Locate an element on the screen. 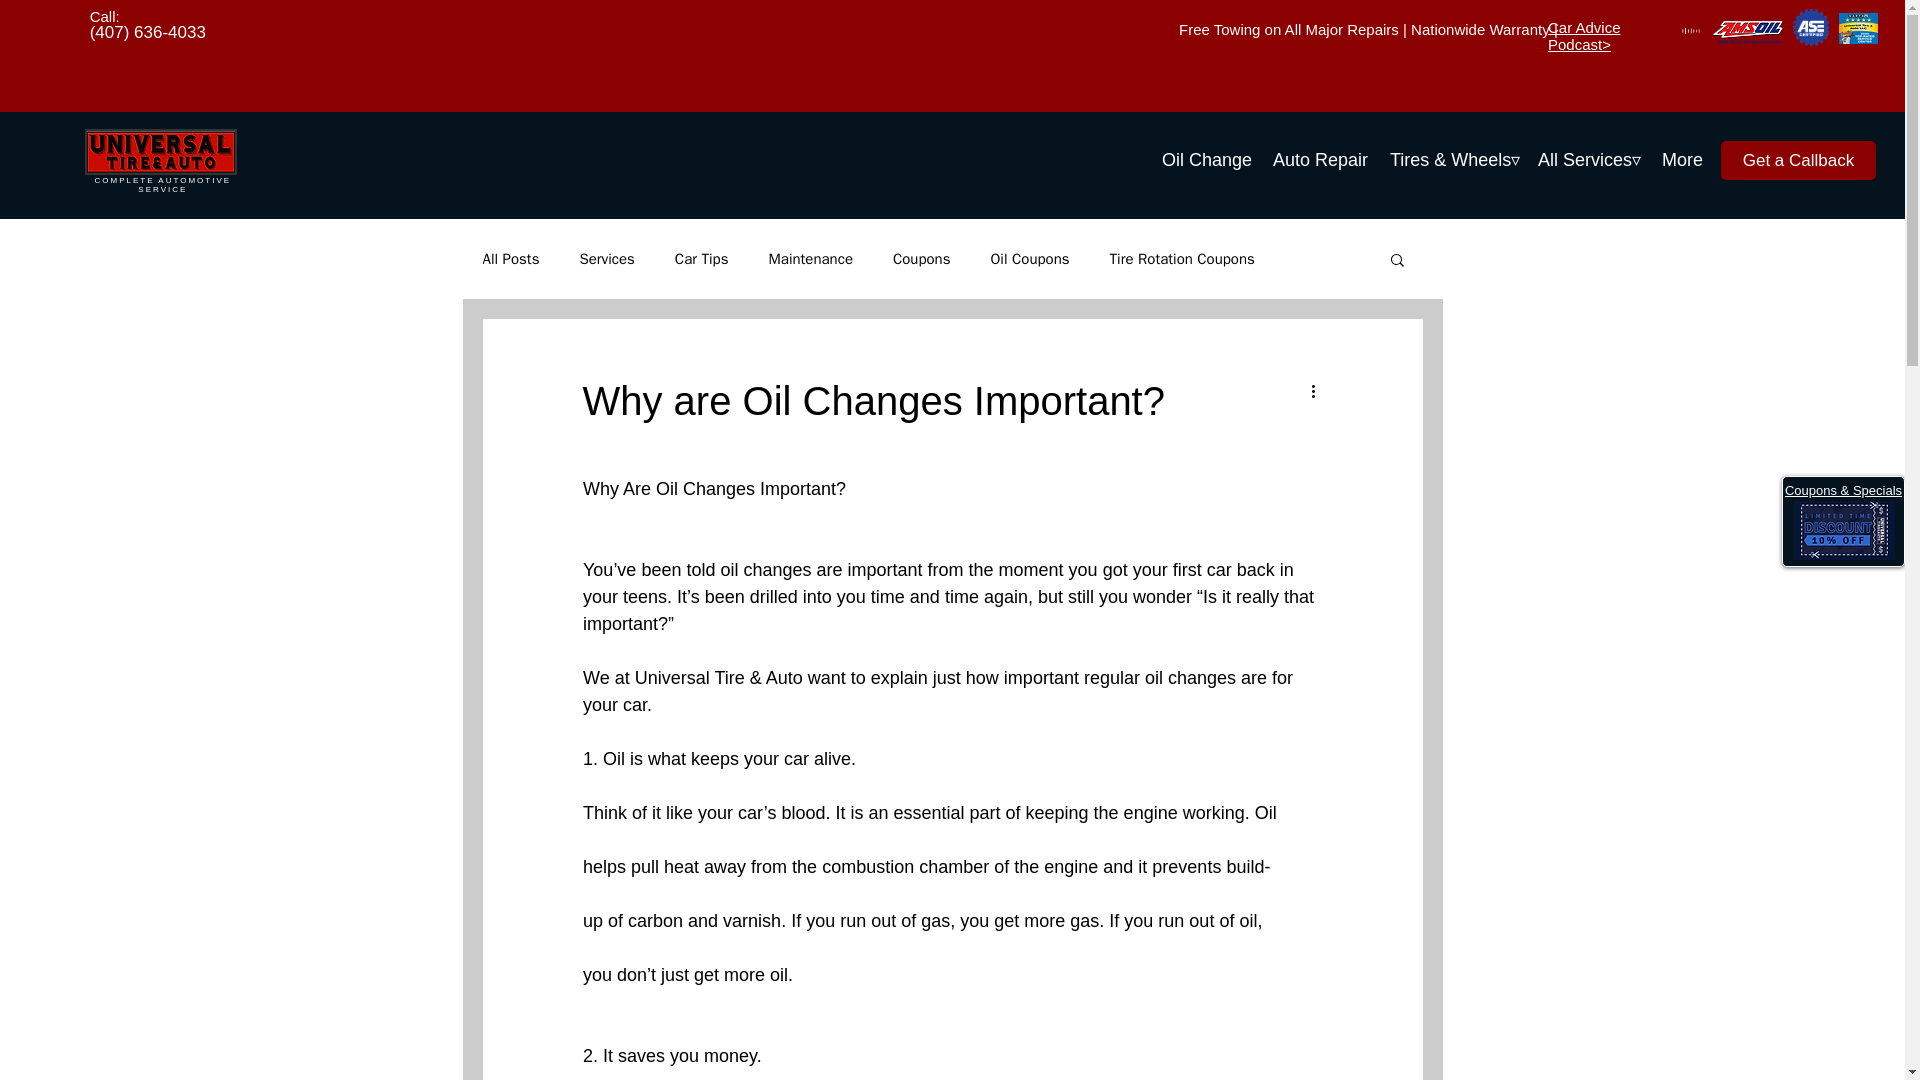  Oil Change is located at coordinates (1204, 152).